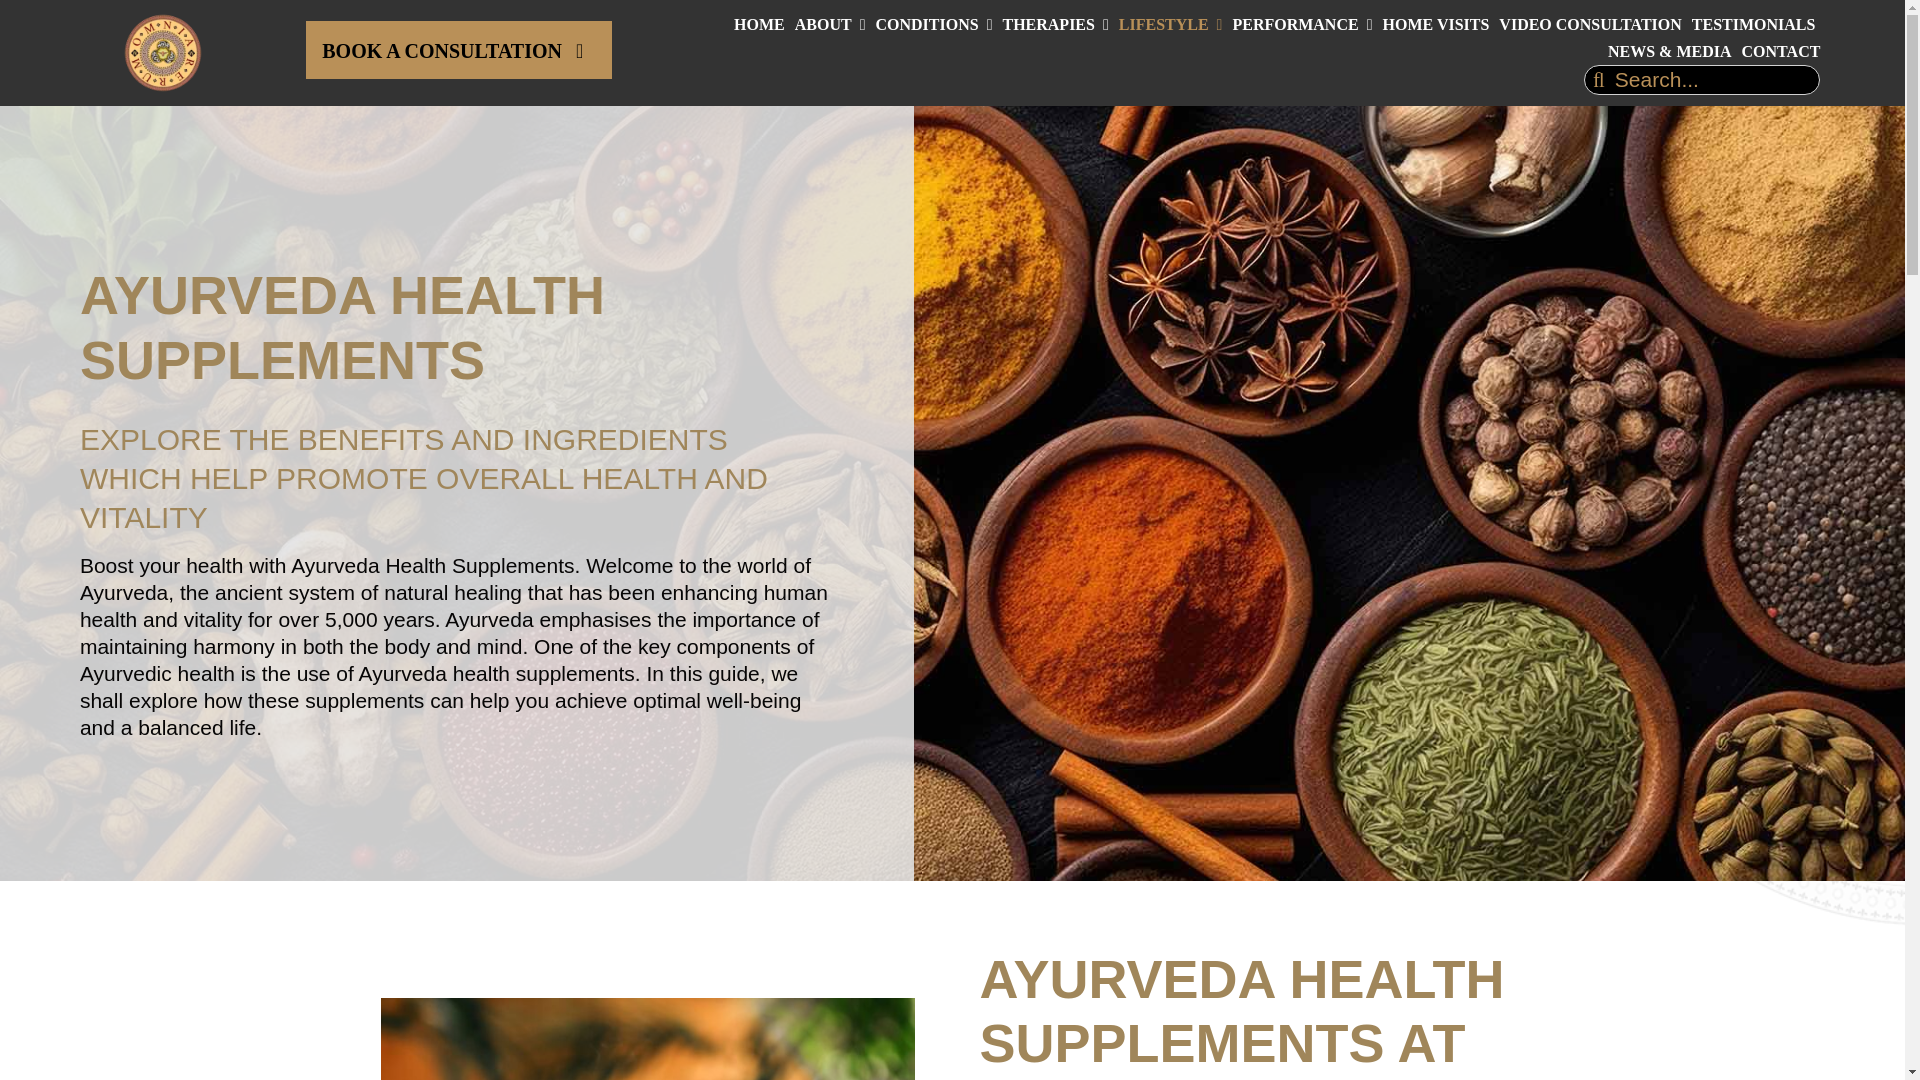  I want to click on ABOUT, so click(830, 24).